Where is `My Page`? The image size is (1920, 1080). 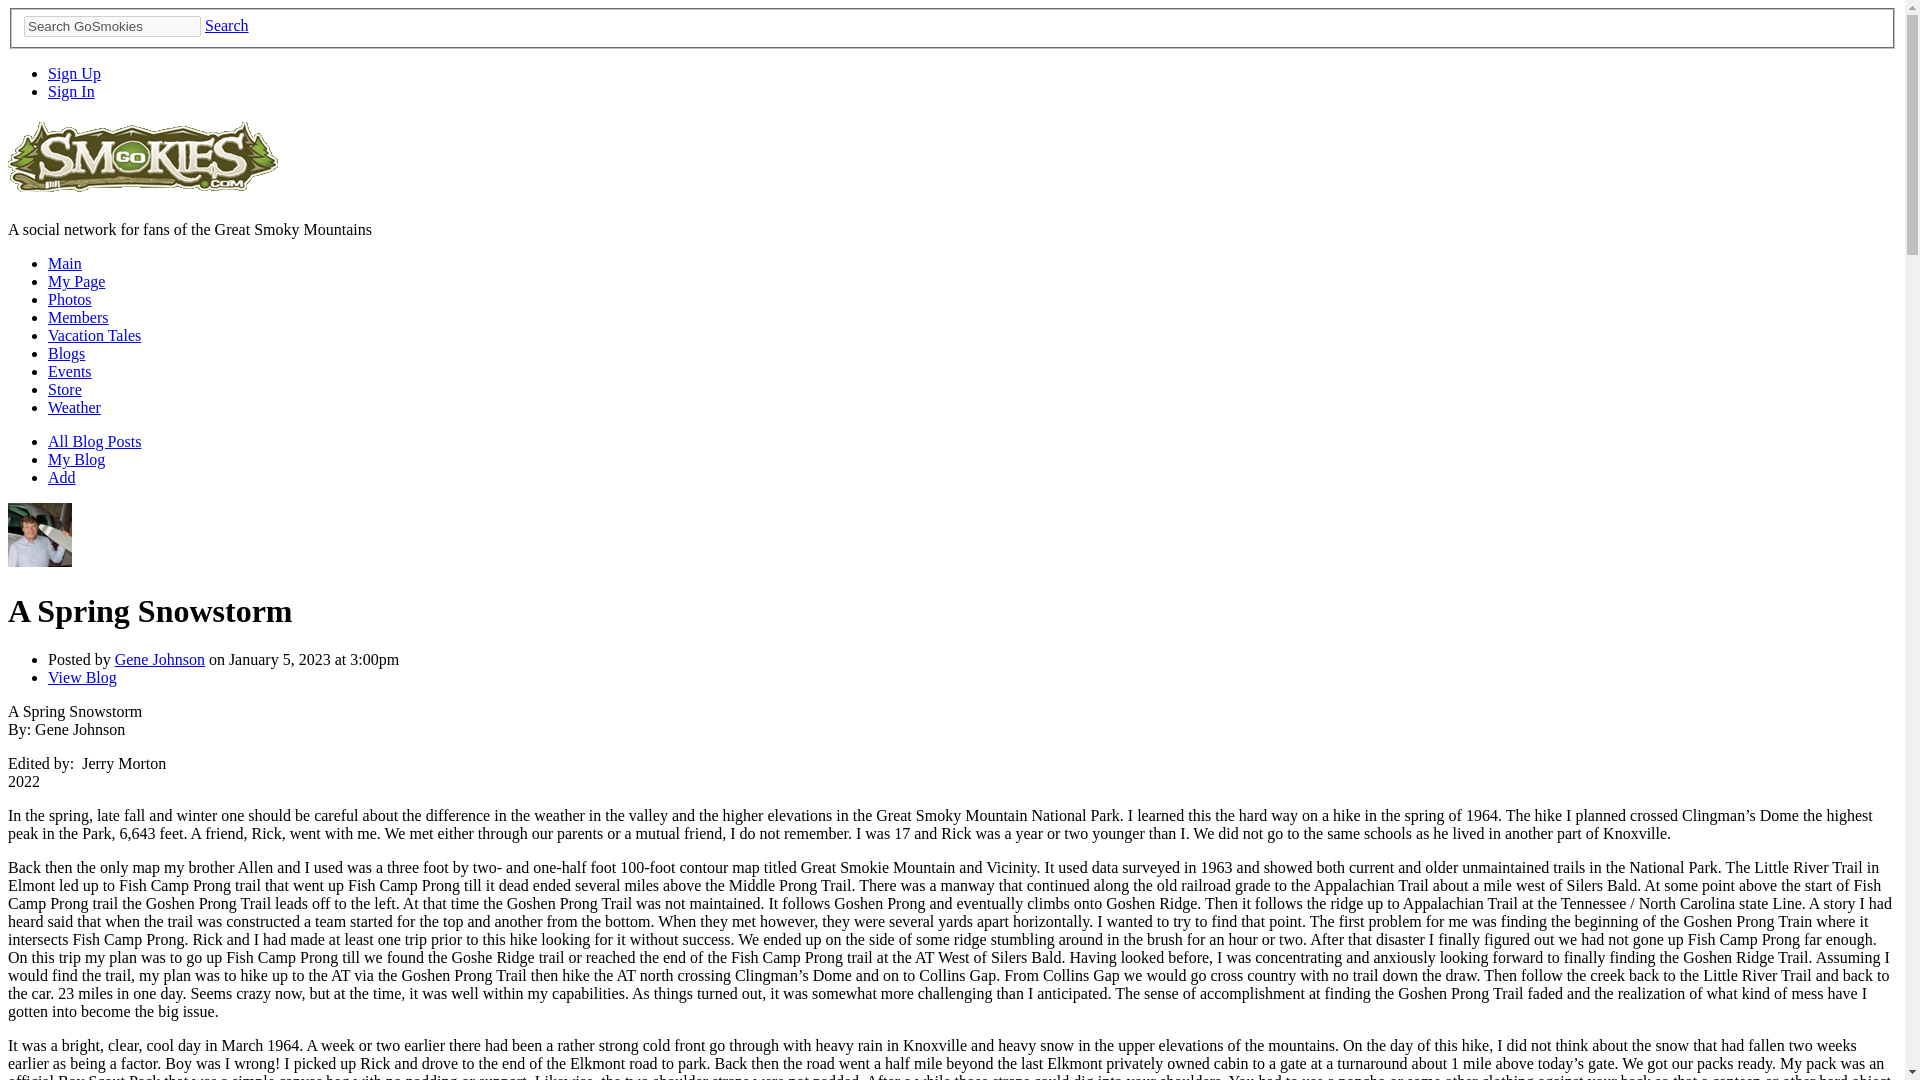
My Page is located at coordinates (76, 282).